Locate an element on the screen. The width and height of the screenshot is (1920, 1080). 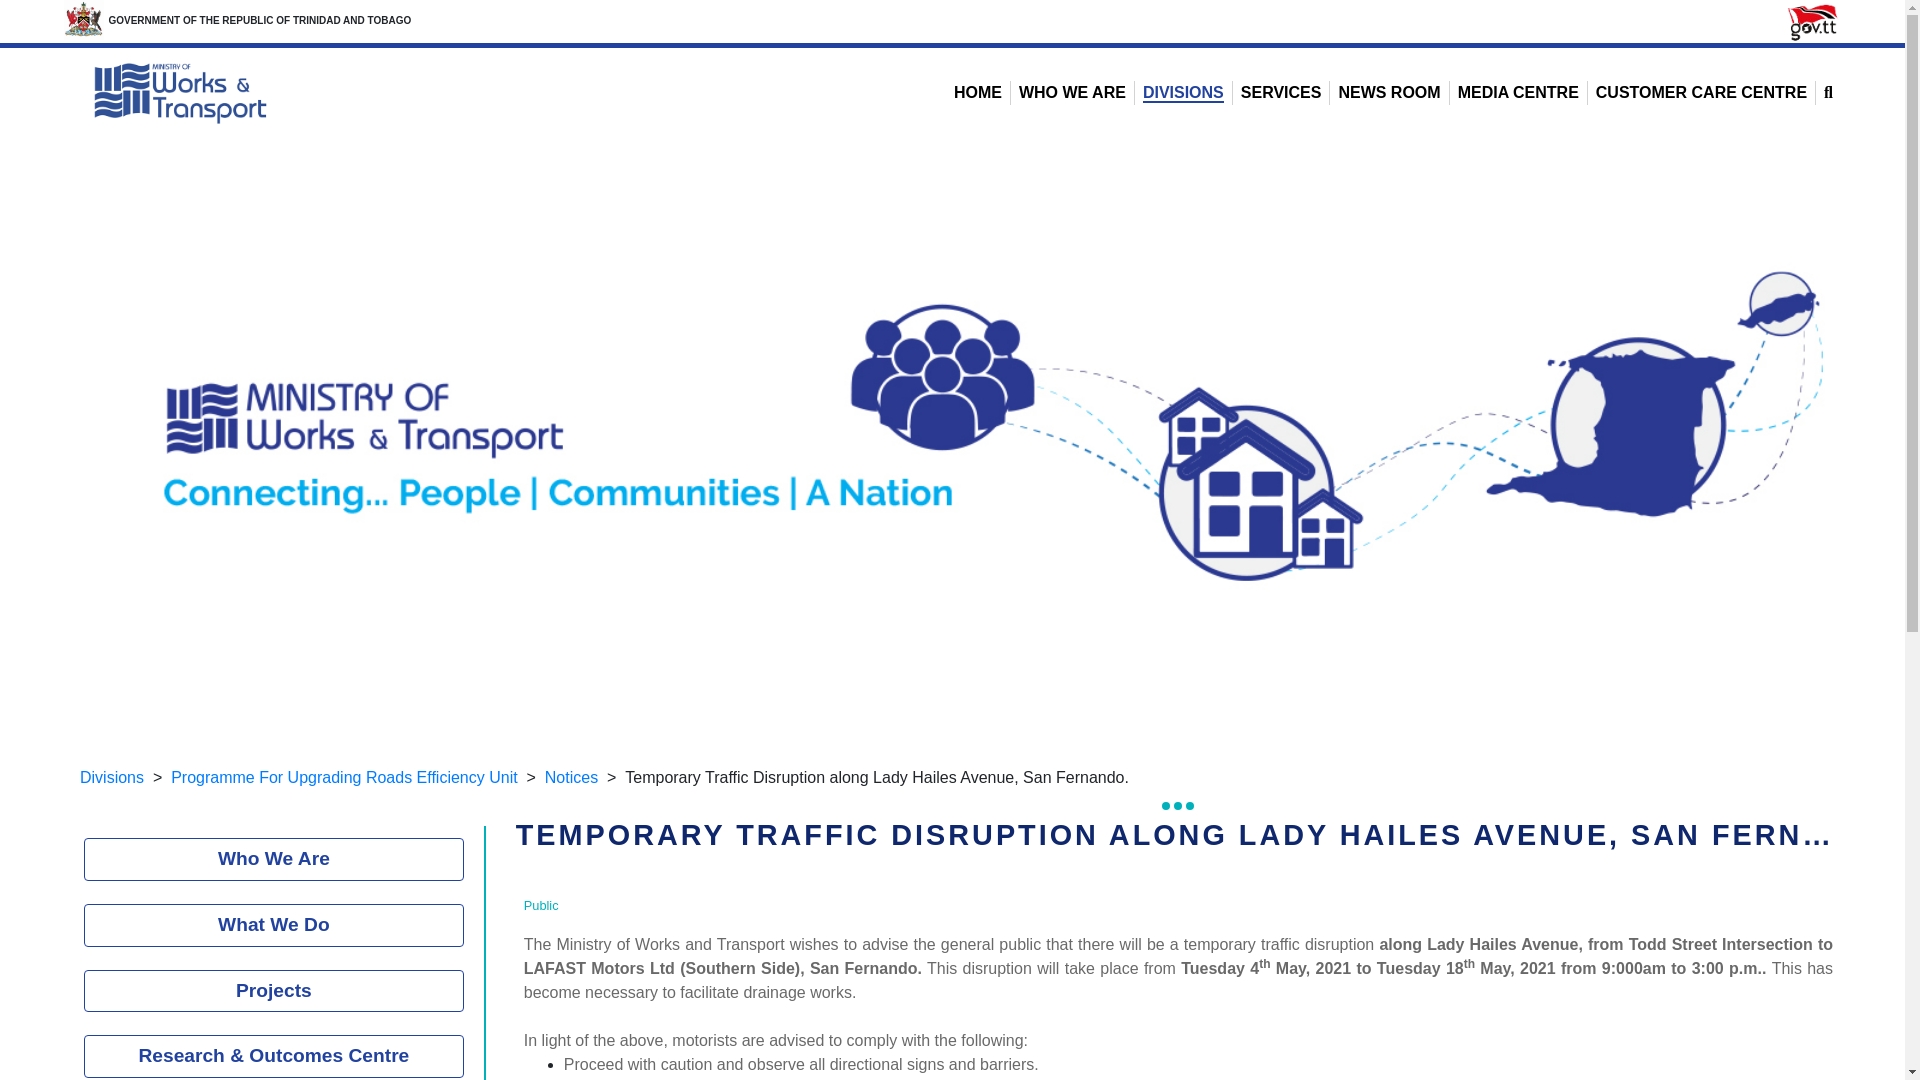
DIVISIONS is located at coordinates (1183, 93).